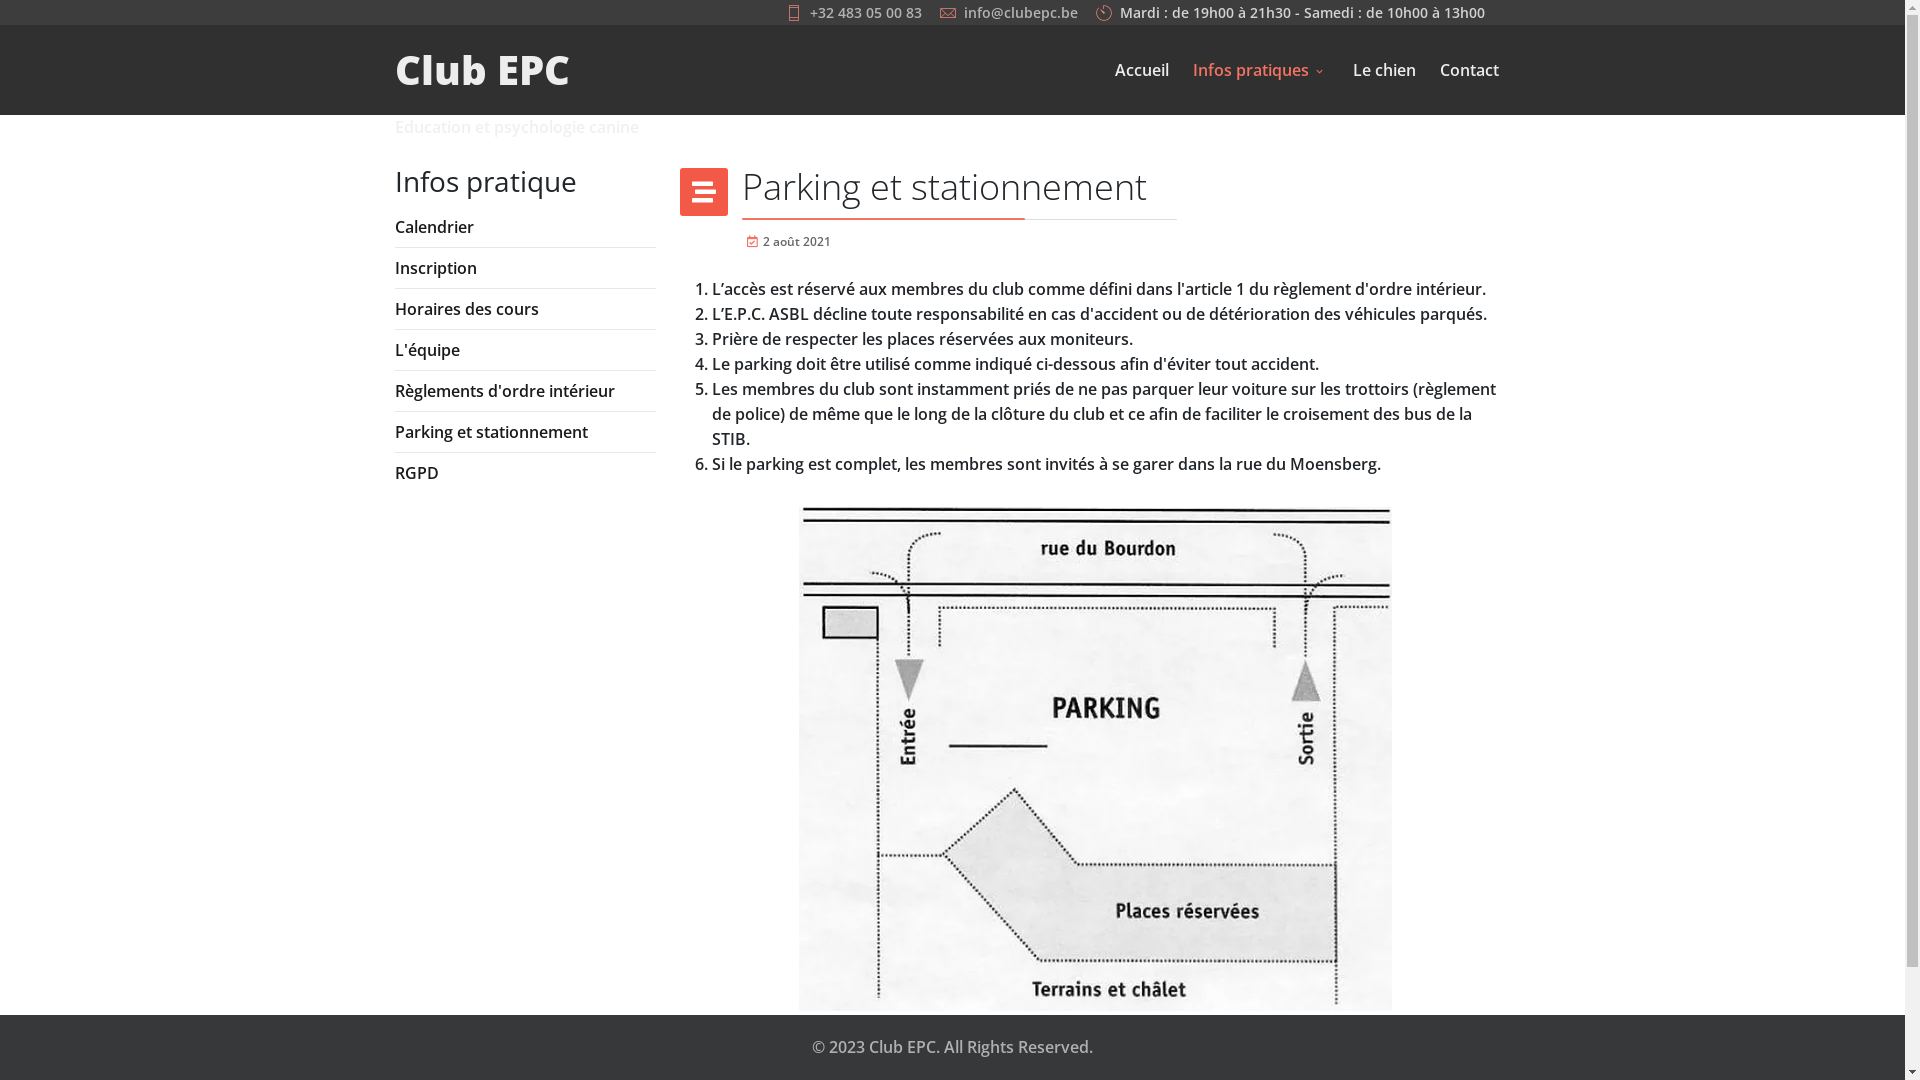 The height and width of the screenshot is (1080, 1920). I want to click on +32 483 05 00 83, so click(866, 12).